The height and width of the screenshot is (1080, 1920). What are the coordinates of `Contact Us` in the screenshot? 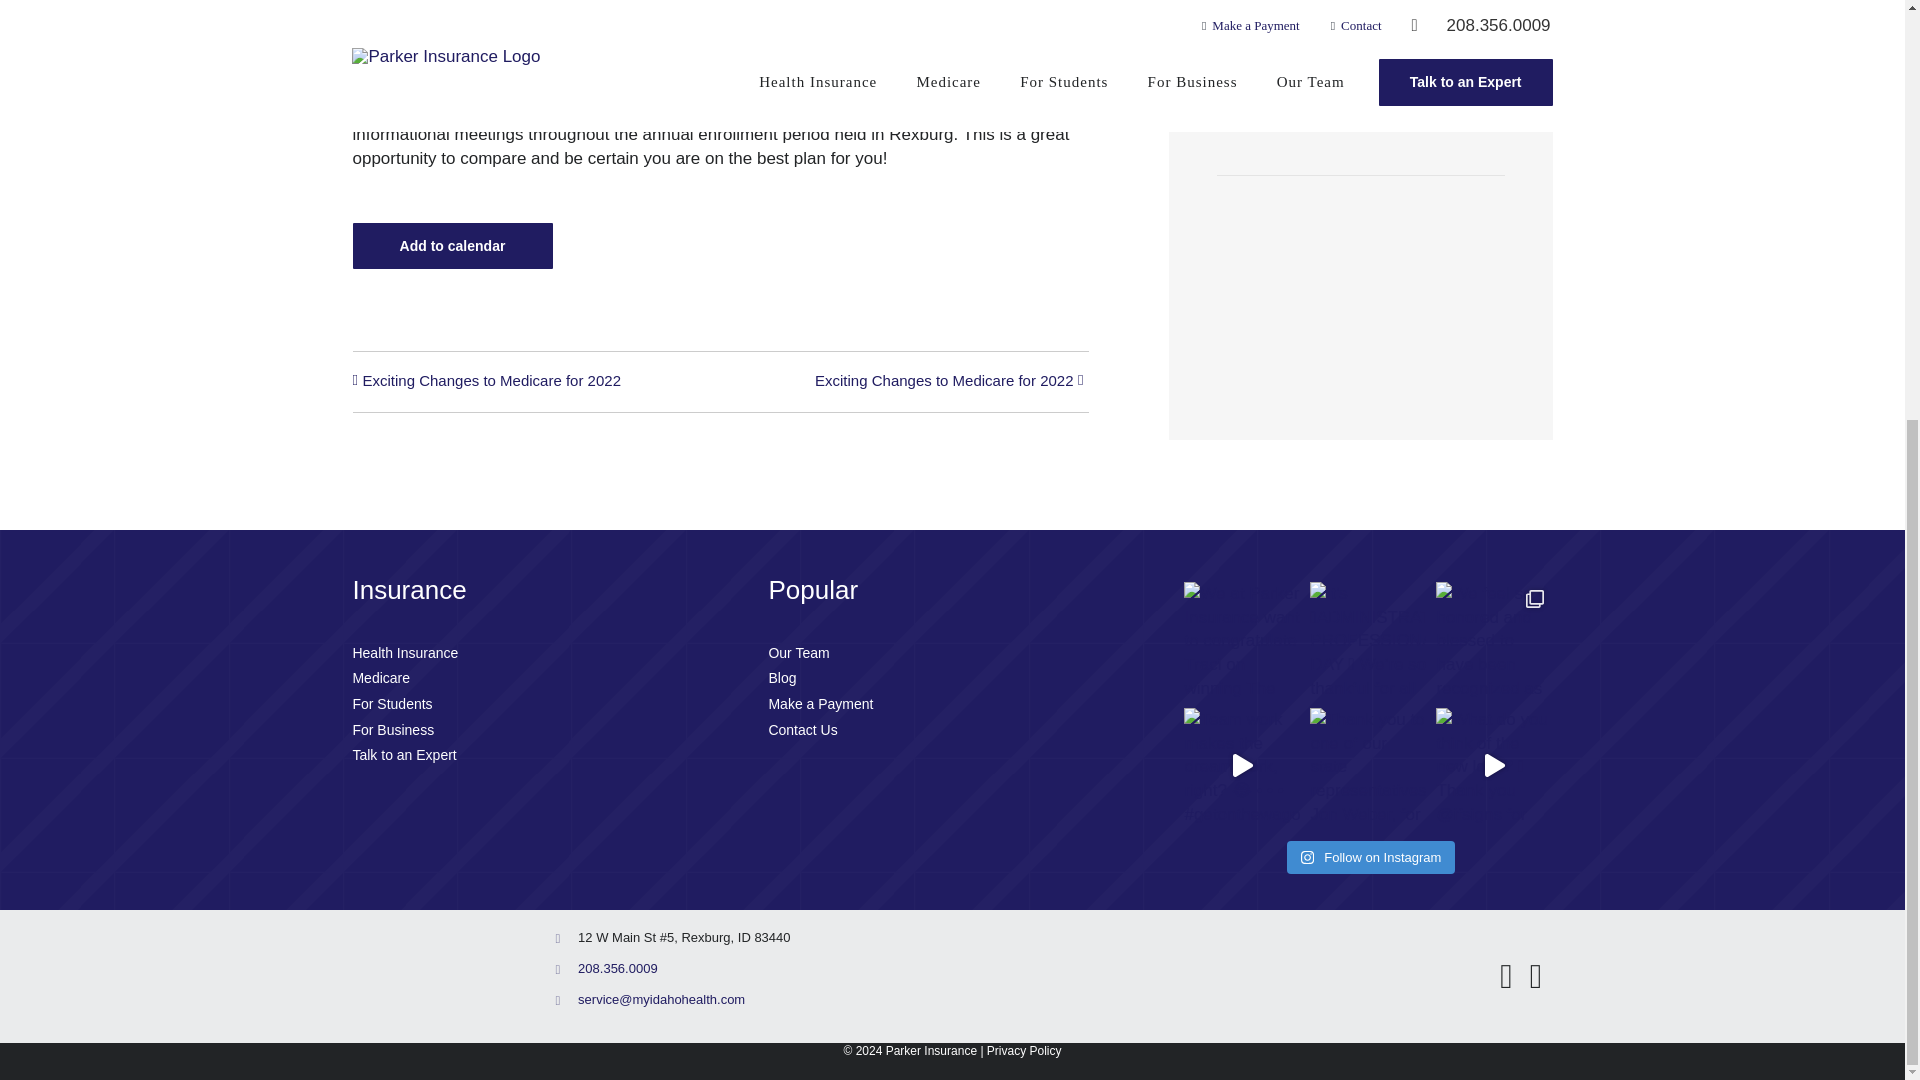 It's located at (952, 731).